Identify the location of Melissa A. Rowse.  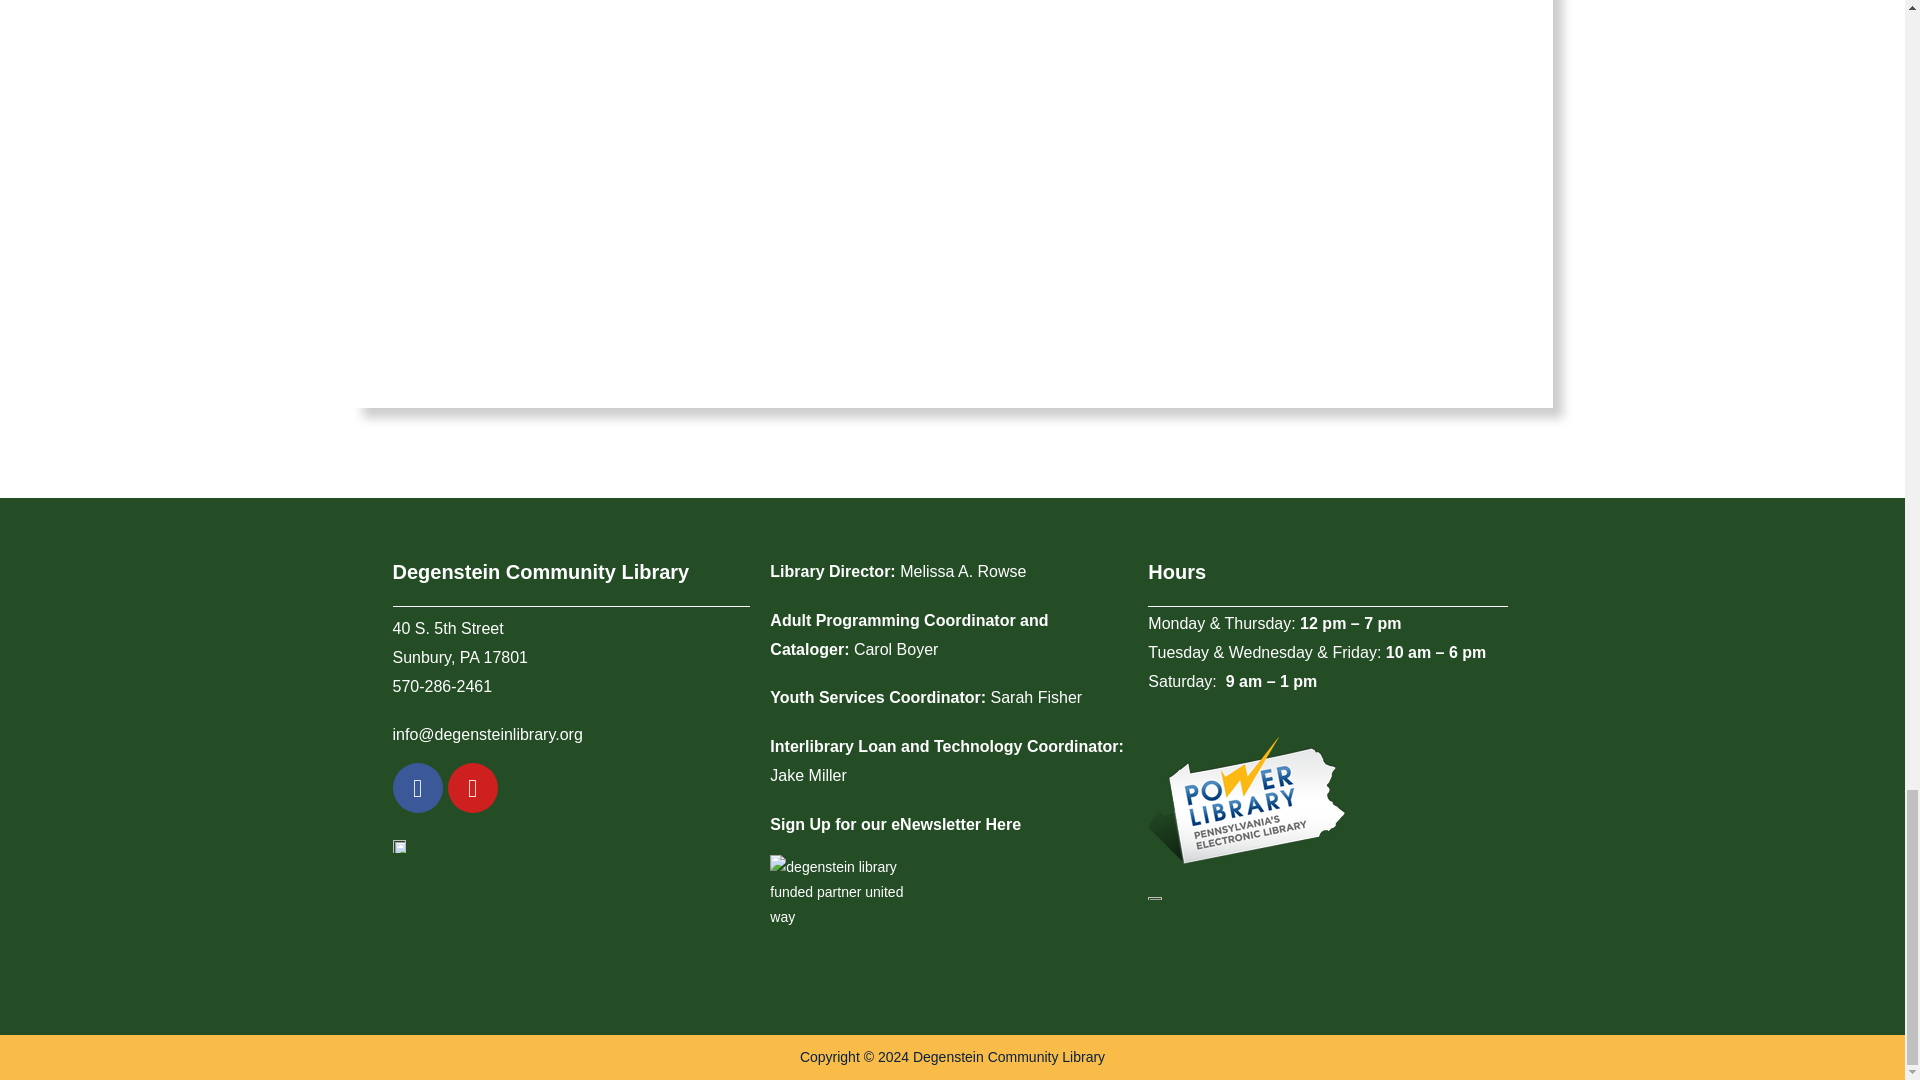
(962, 570).